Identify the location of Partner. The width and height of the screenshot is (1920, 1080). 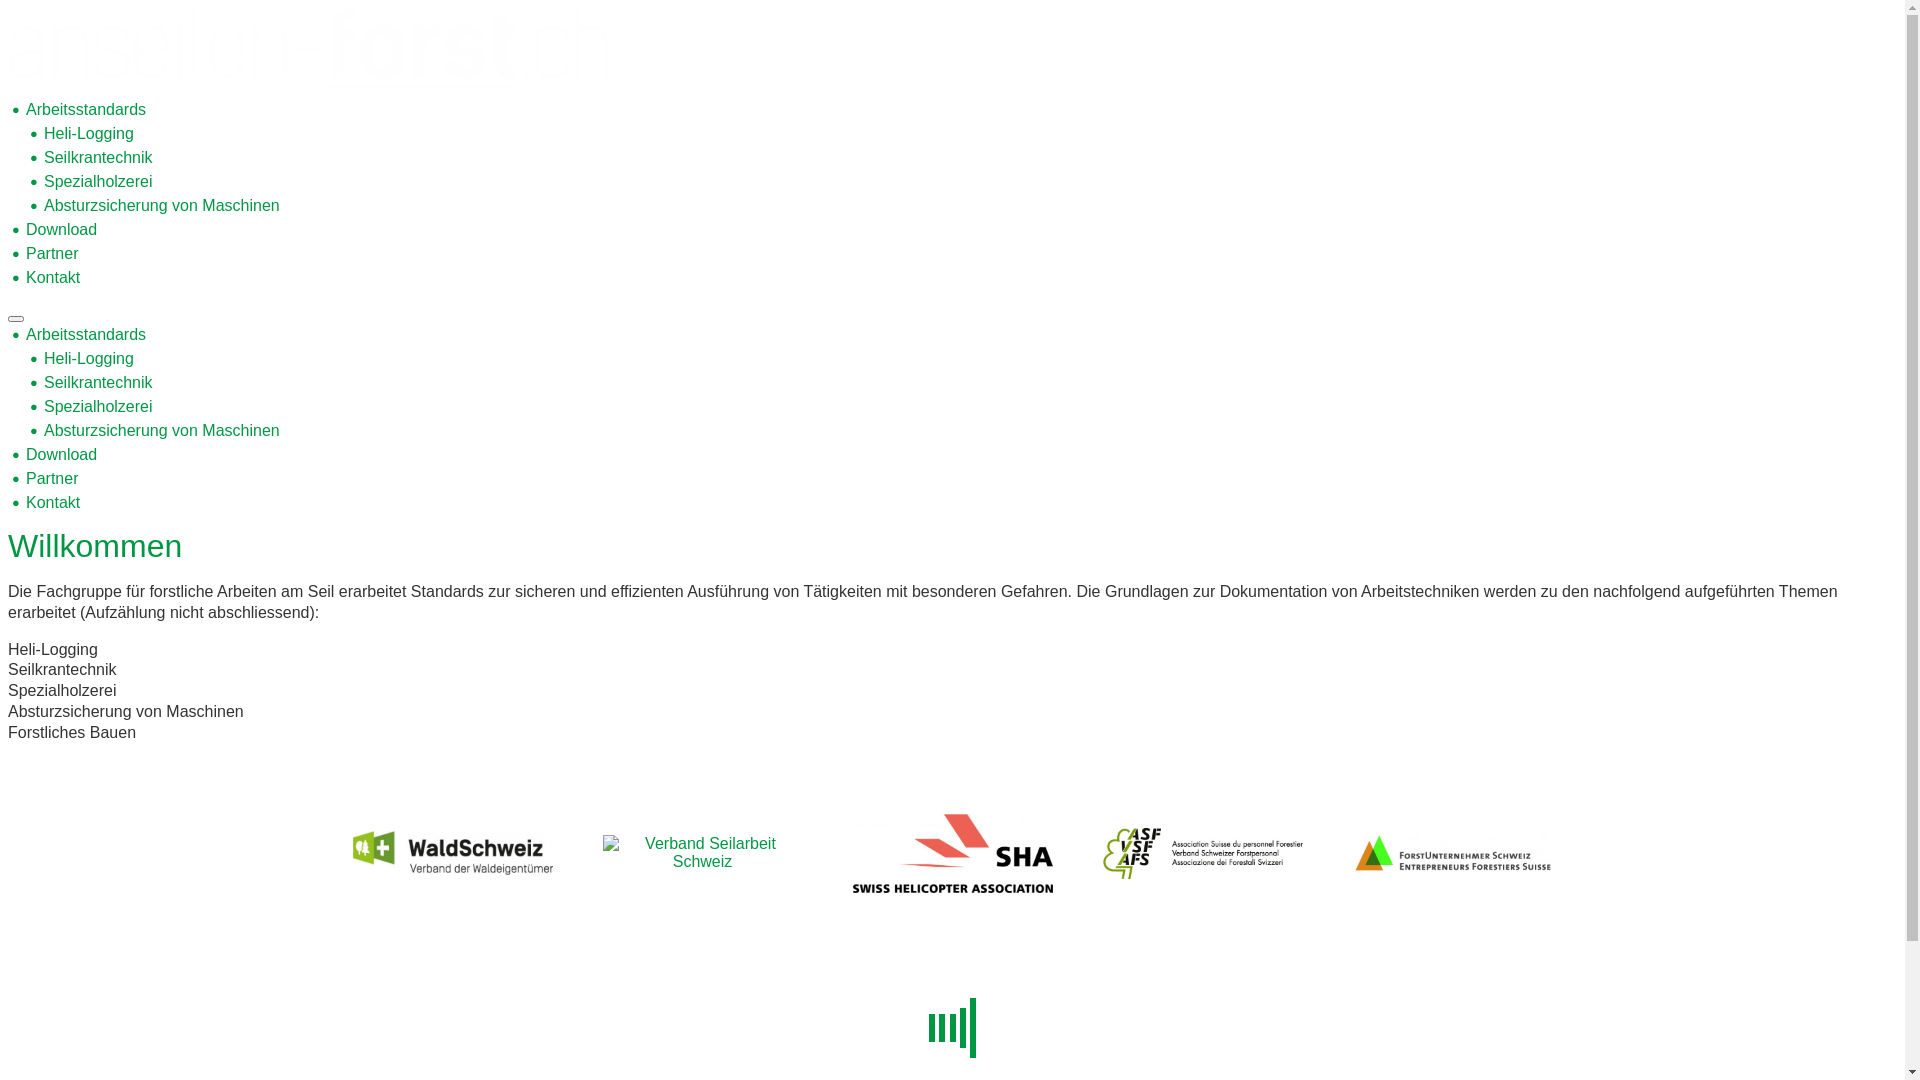
(52, 478).